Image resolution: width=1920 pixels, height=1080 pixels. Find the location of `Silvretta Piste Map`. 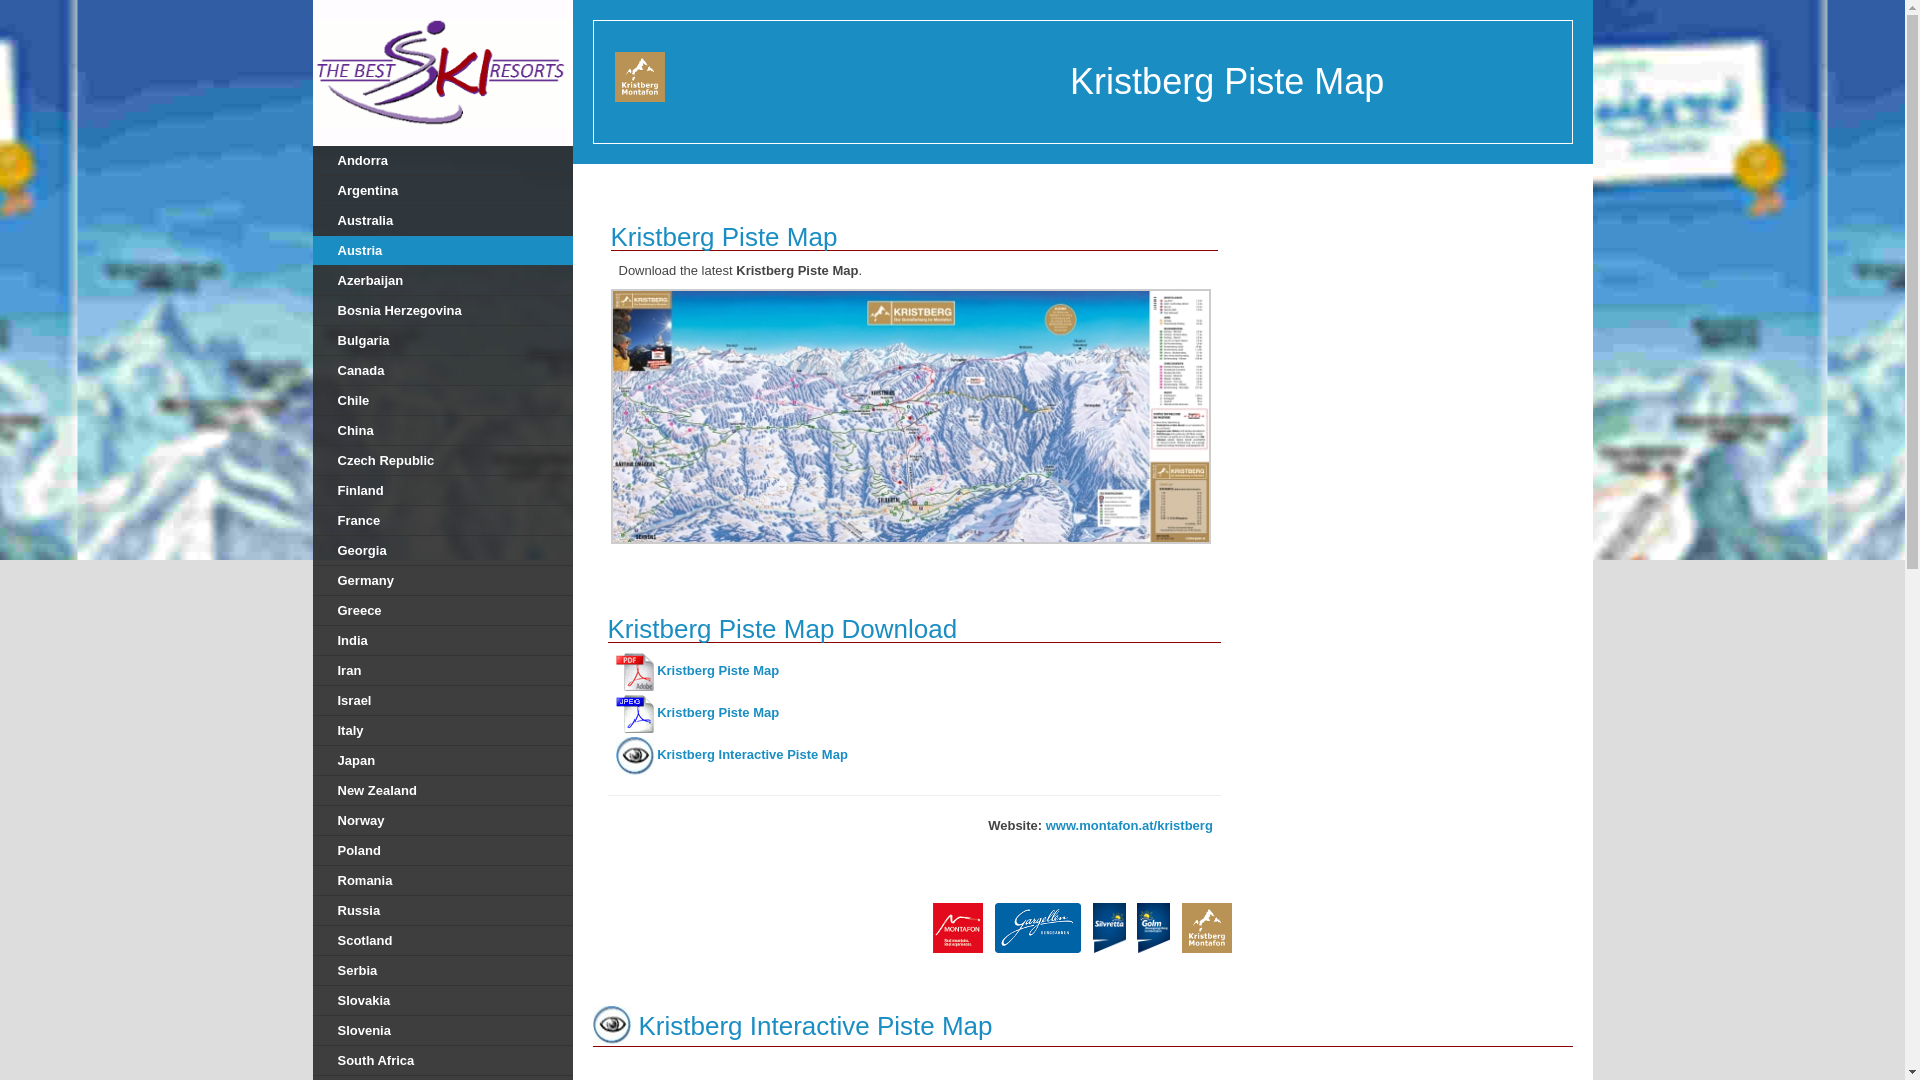

Silvretta Piste Map is located at coordinates (1108, 926).